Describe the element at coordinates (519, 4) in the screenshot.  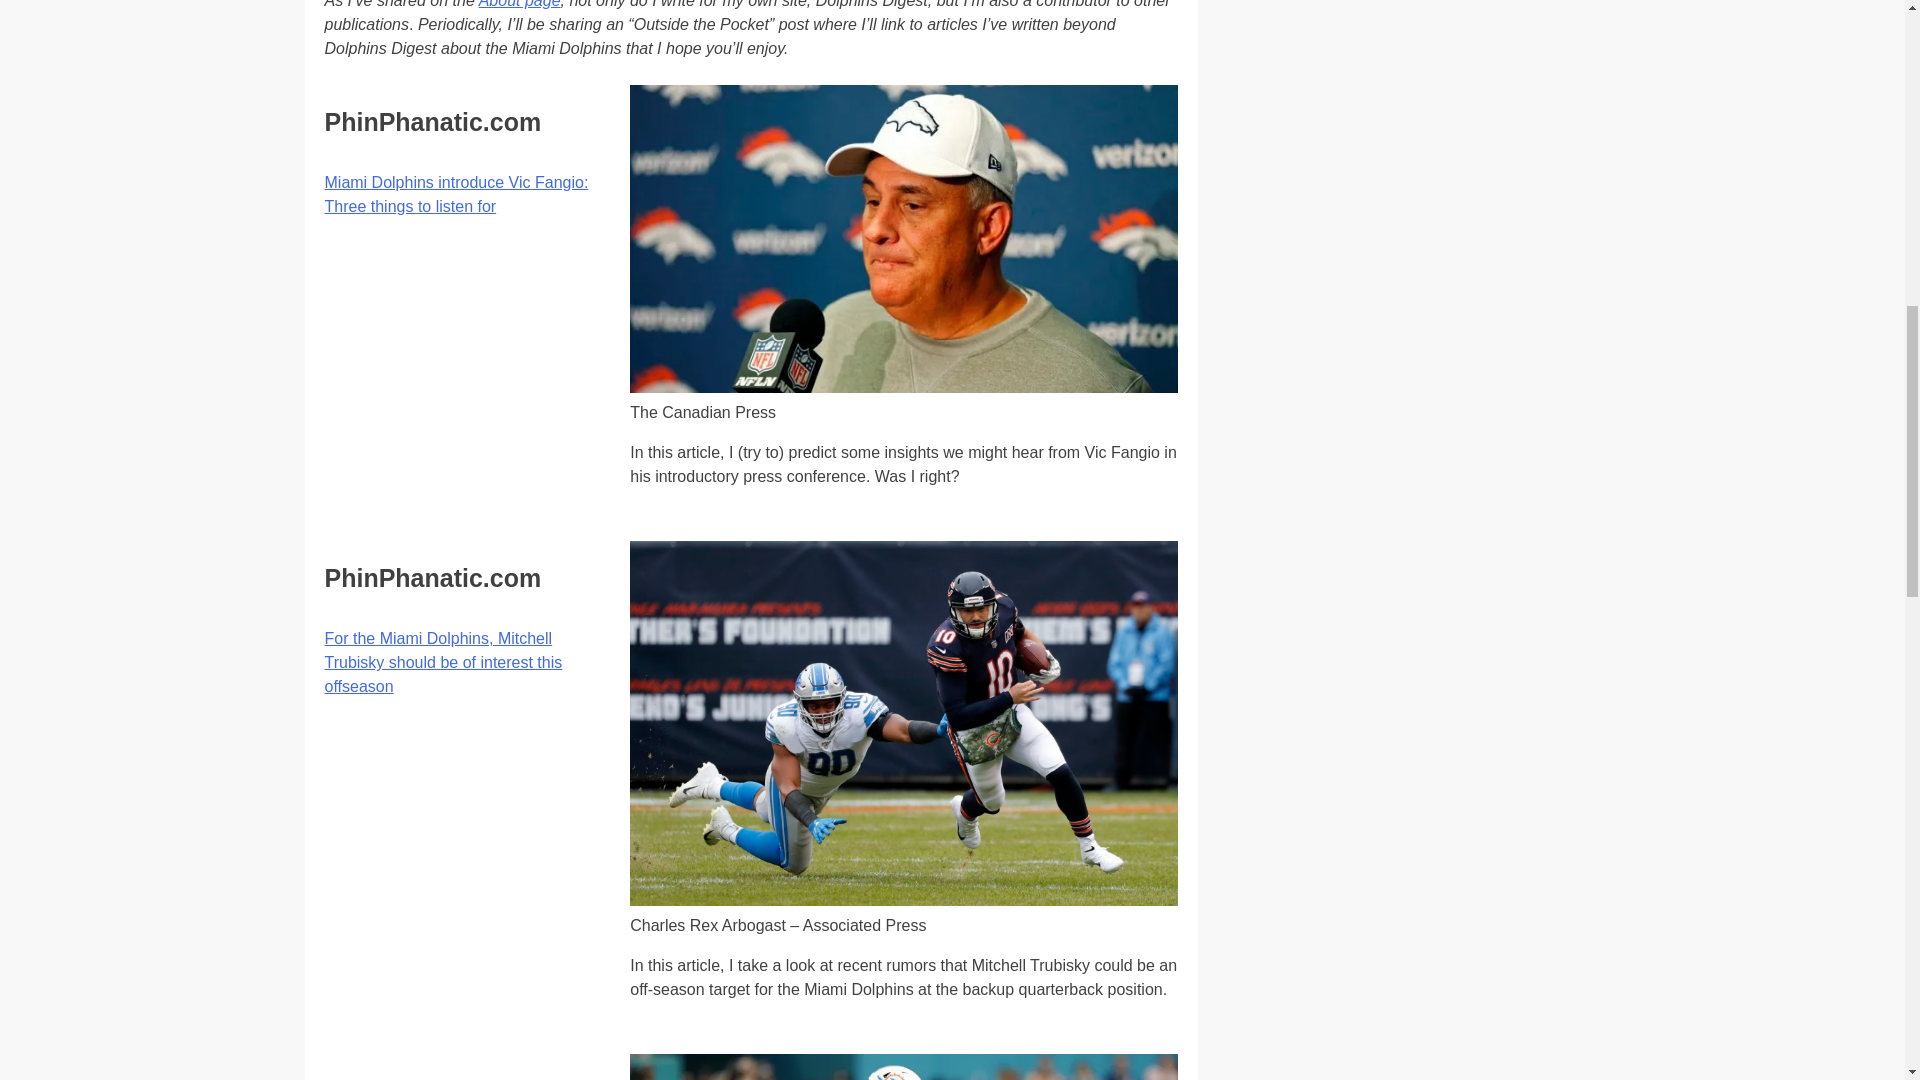
I see `About page` at that location.